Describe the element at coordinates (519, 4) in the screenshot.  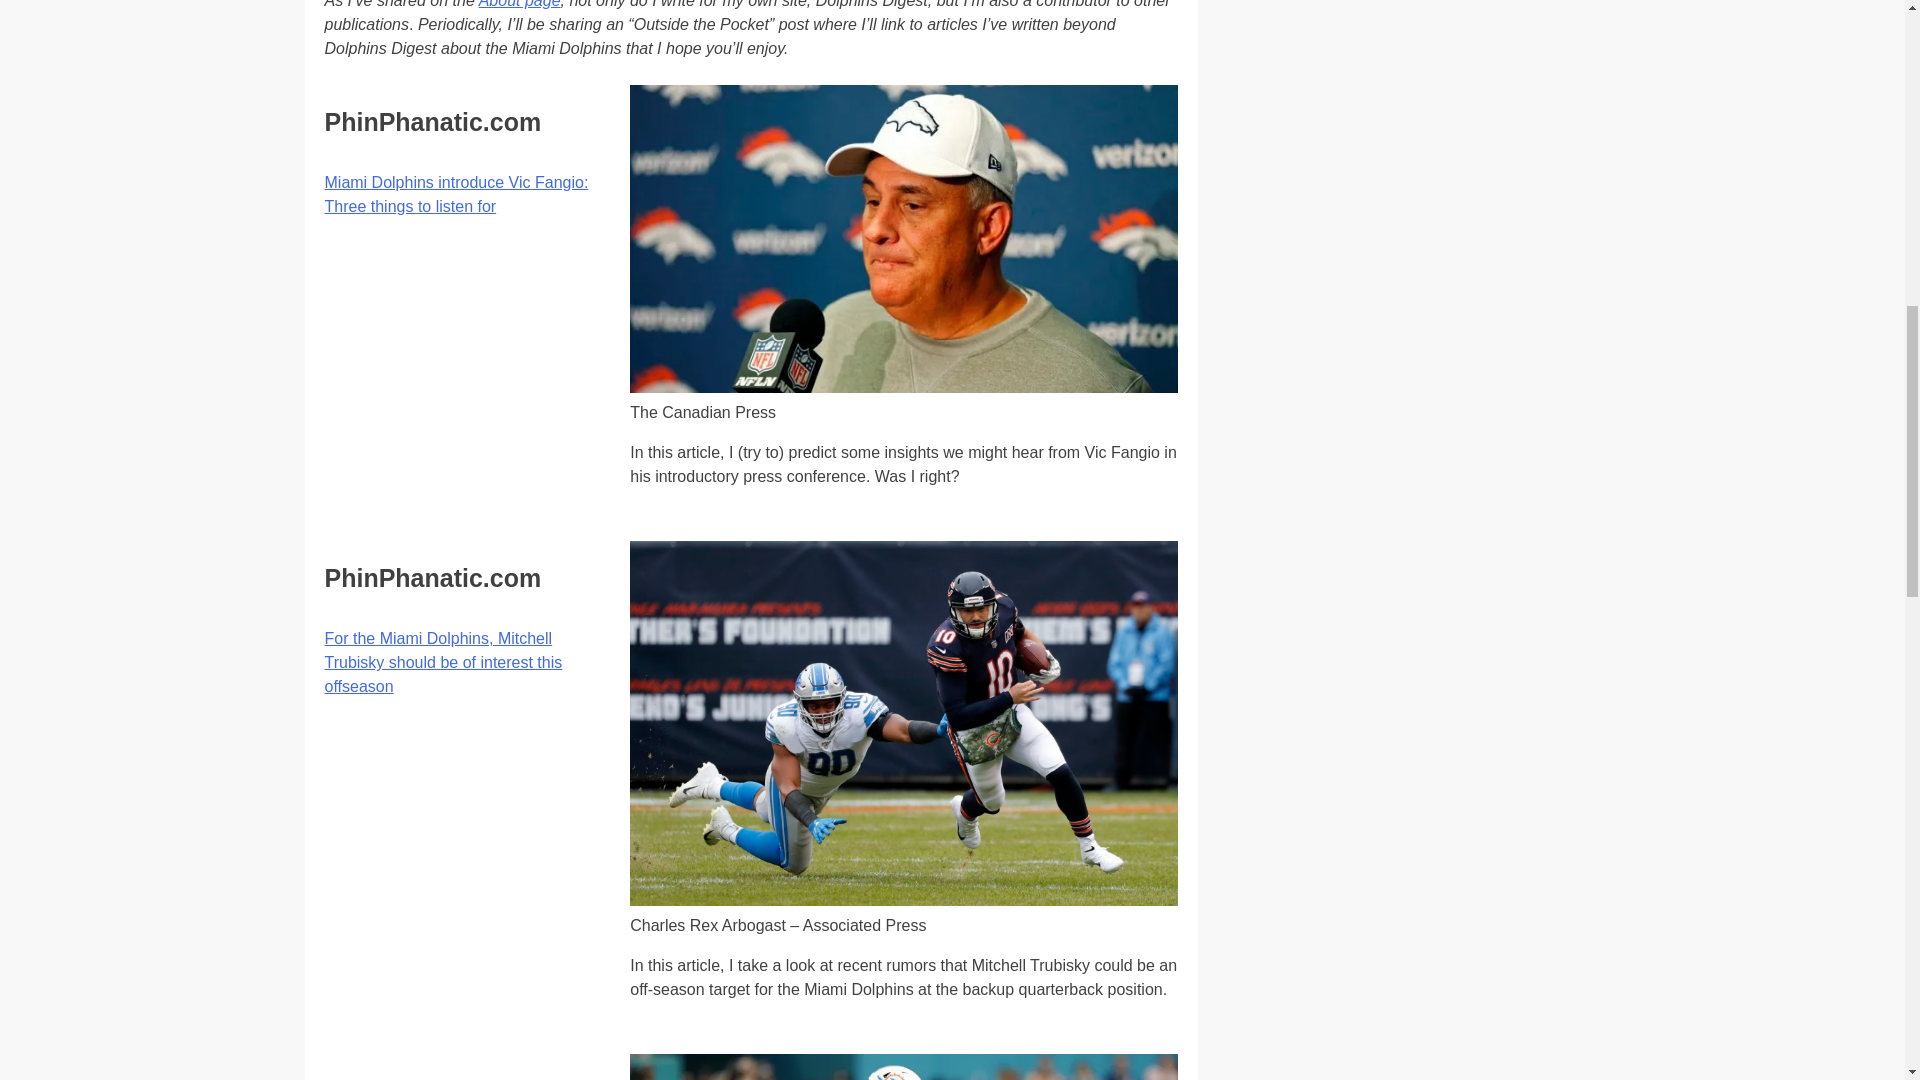
I see `About page` at that location.